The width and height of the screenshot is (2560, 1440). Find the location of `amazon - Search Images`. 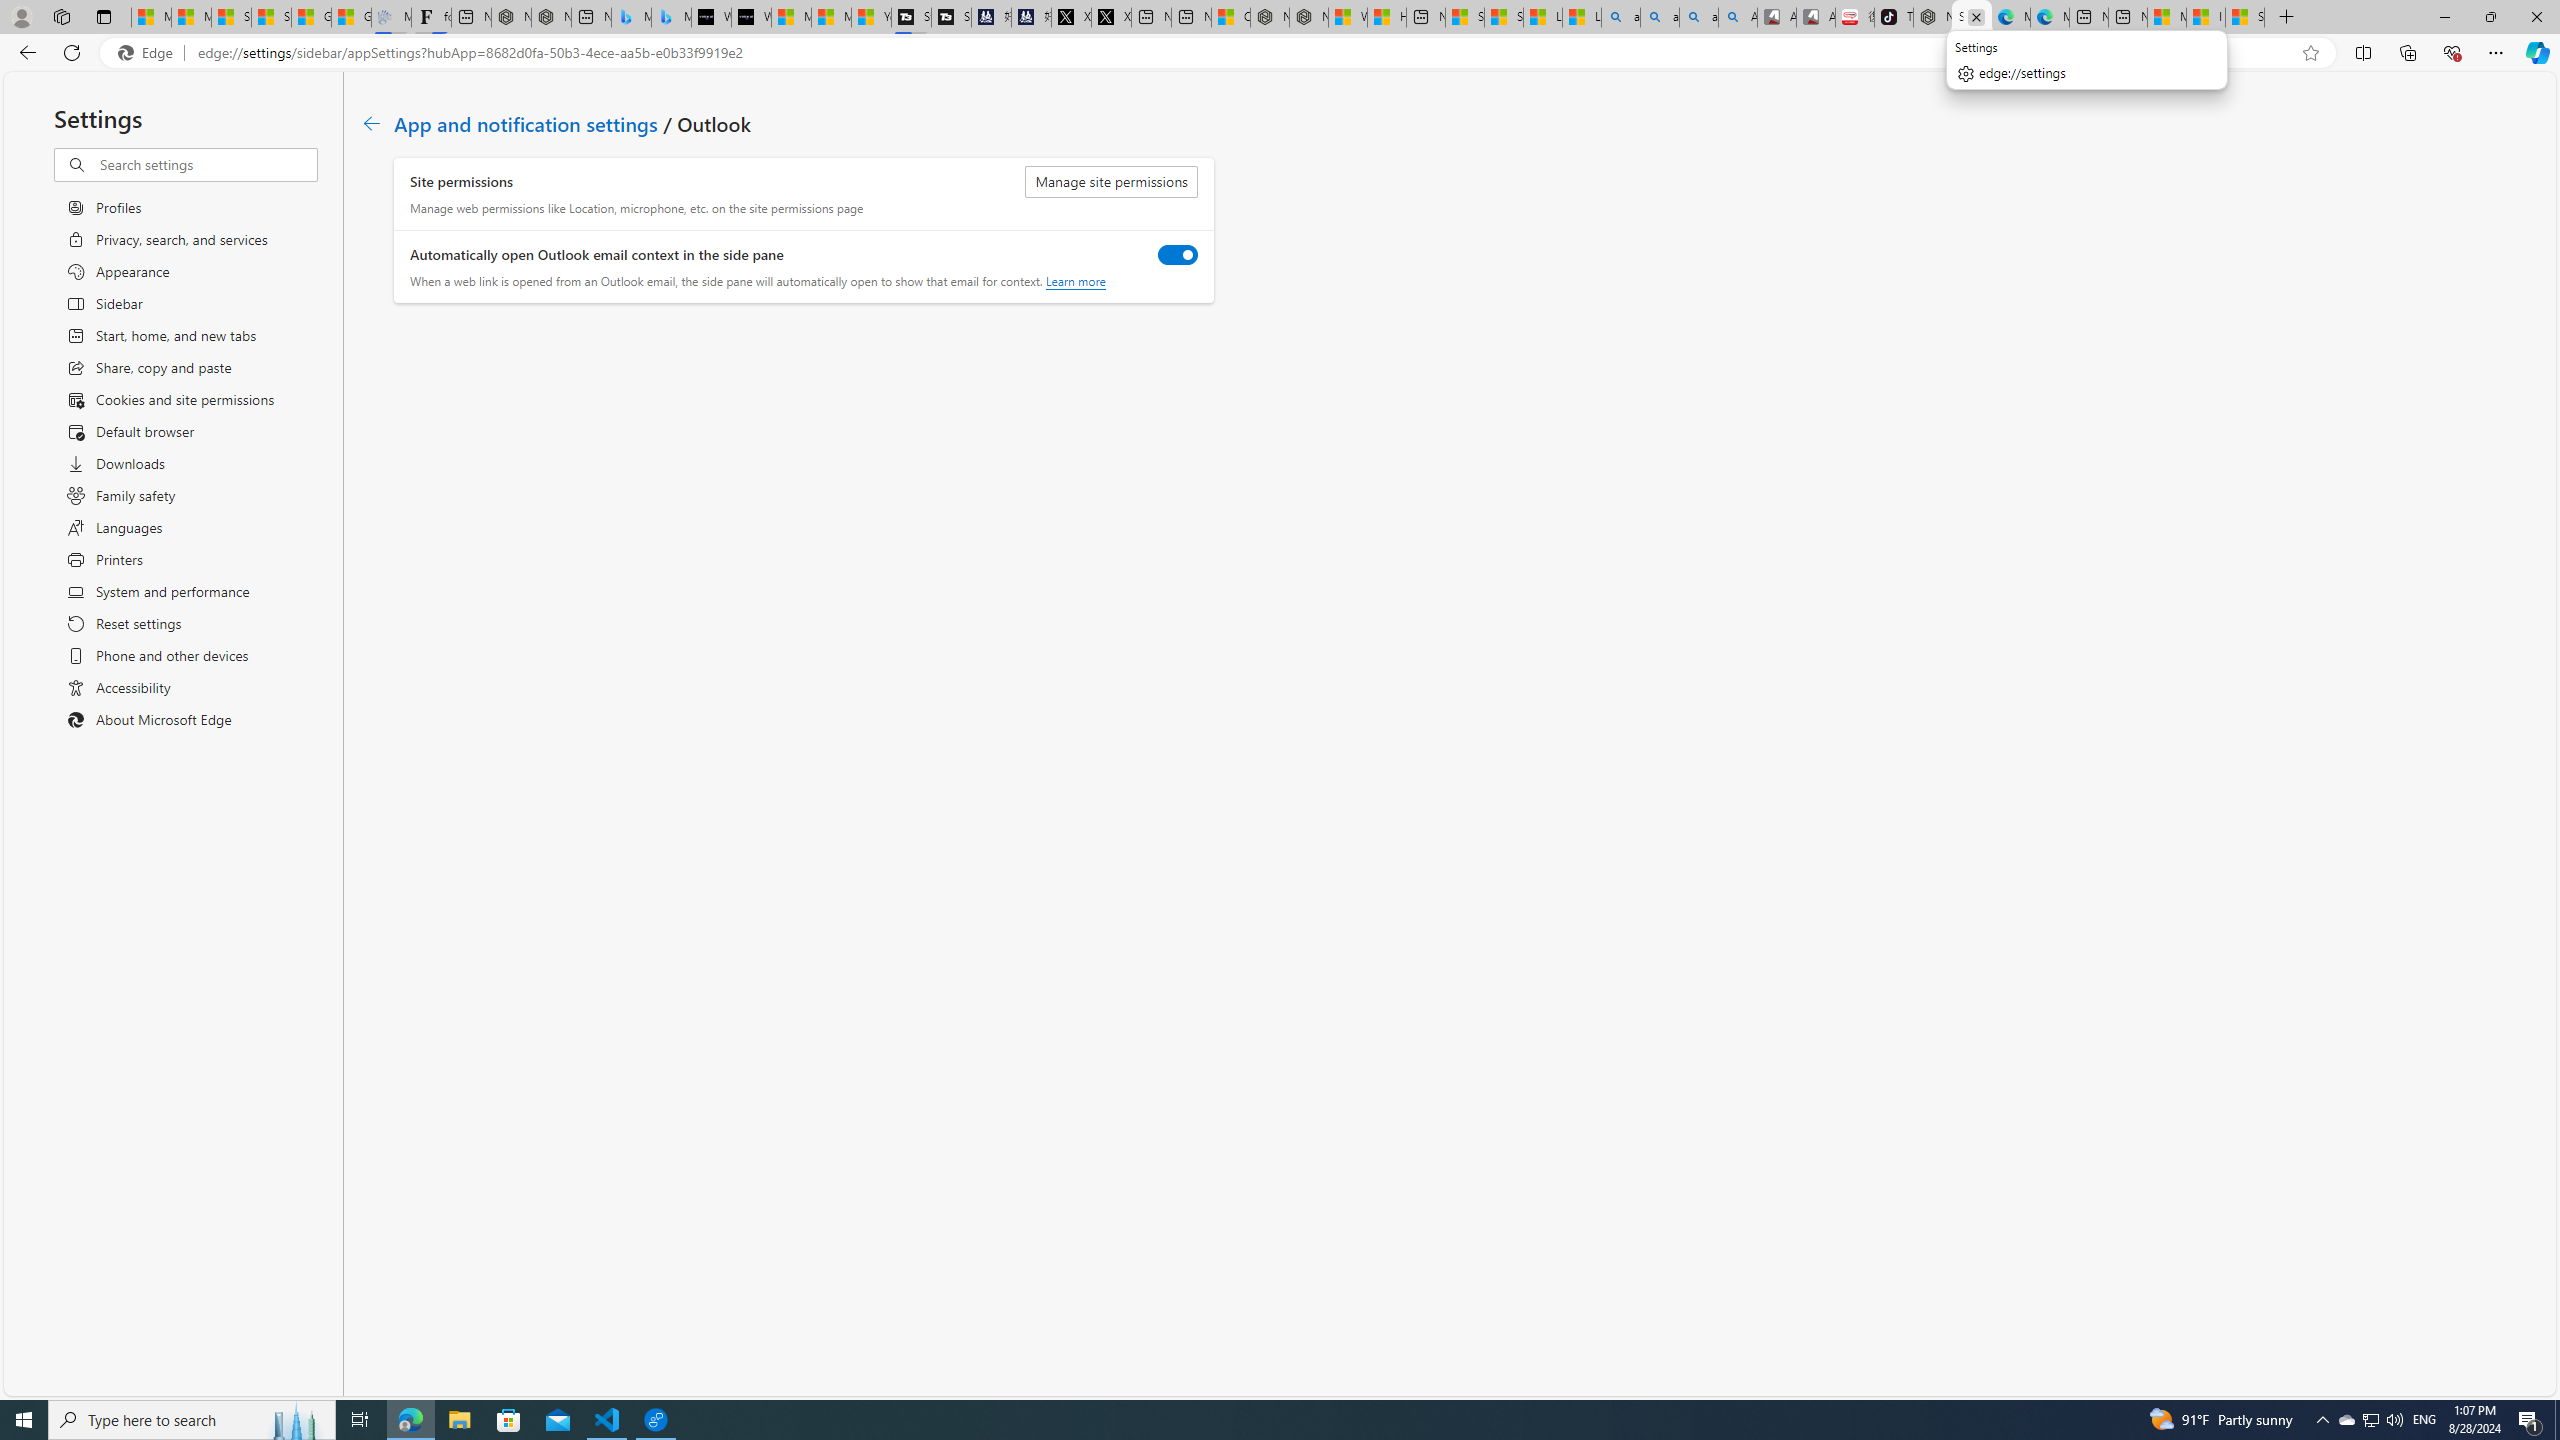

amazon - Search Images is located at coordinates (1700, 17).